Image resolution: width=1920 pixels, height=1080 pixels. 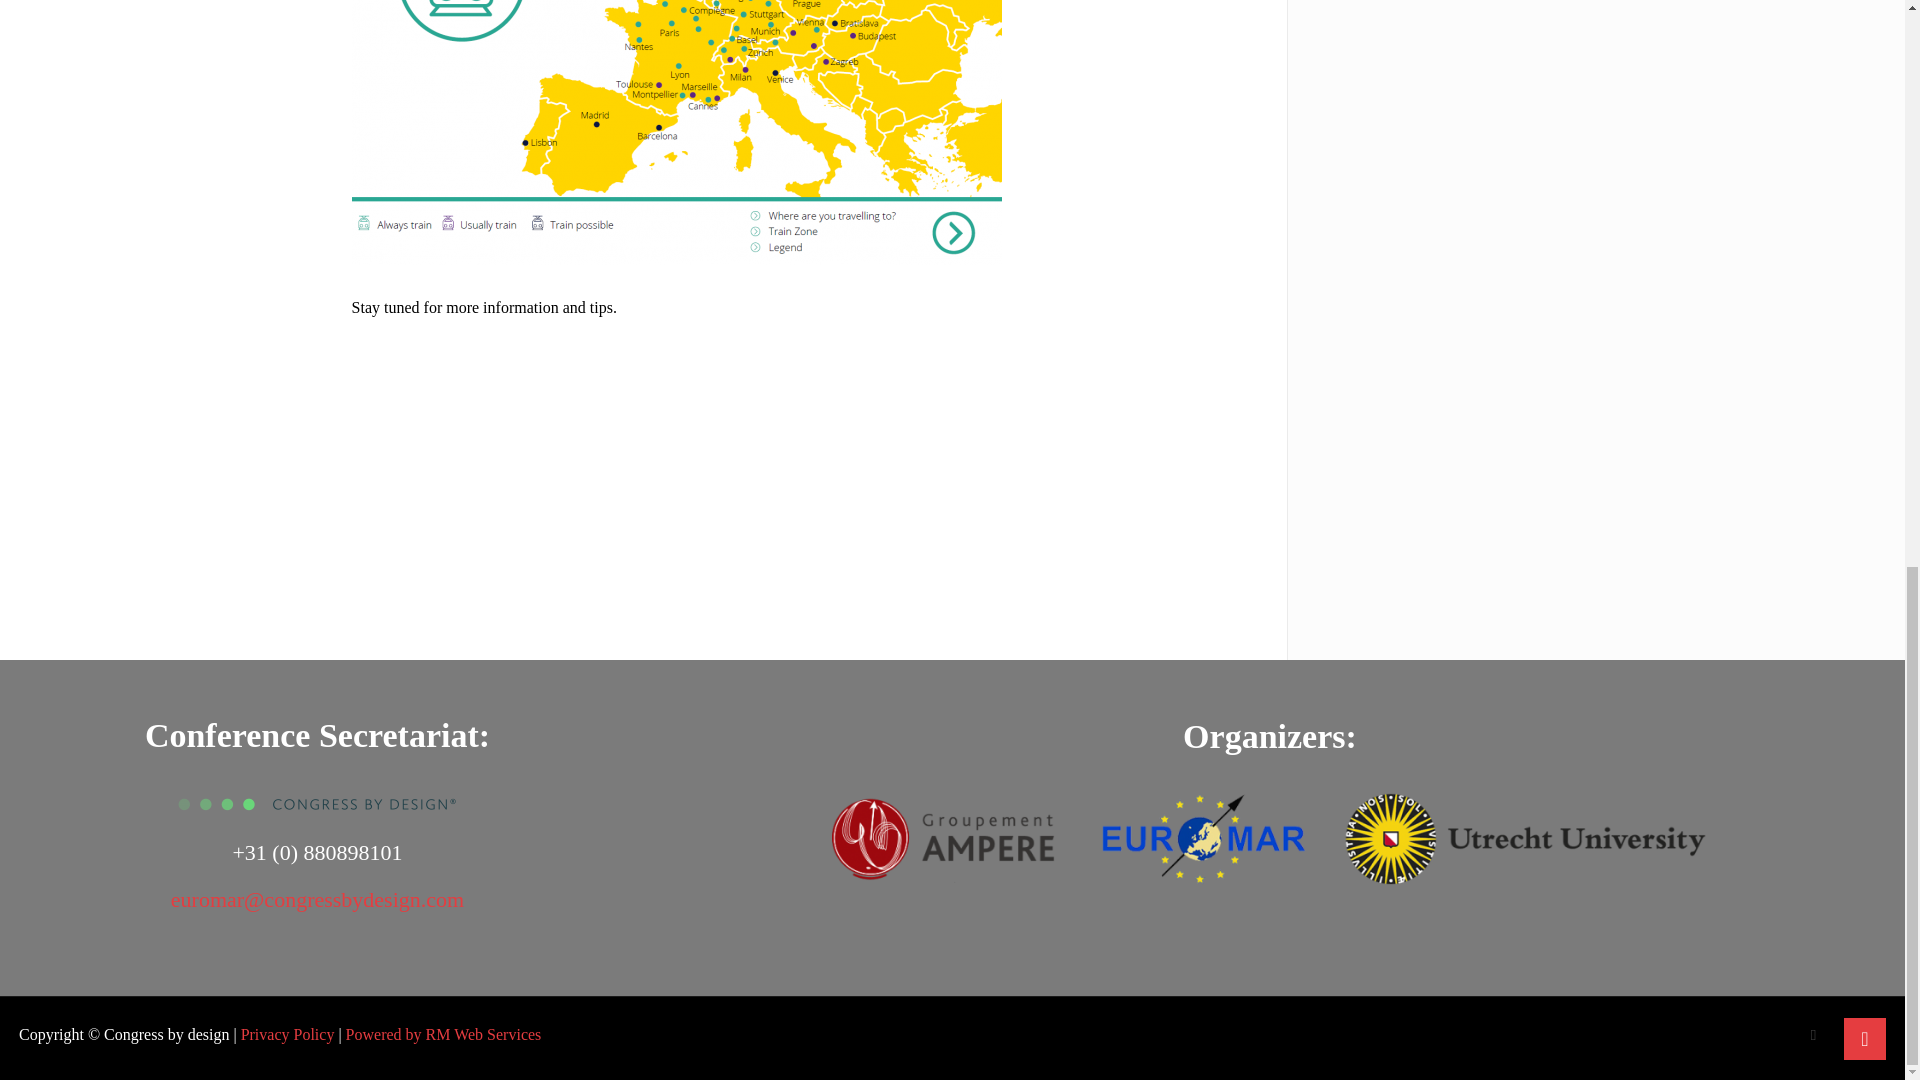 I want to click on Privacy Policy, so click(x=288, y=1034).